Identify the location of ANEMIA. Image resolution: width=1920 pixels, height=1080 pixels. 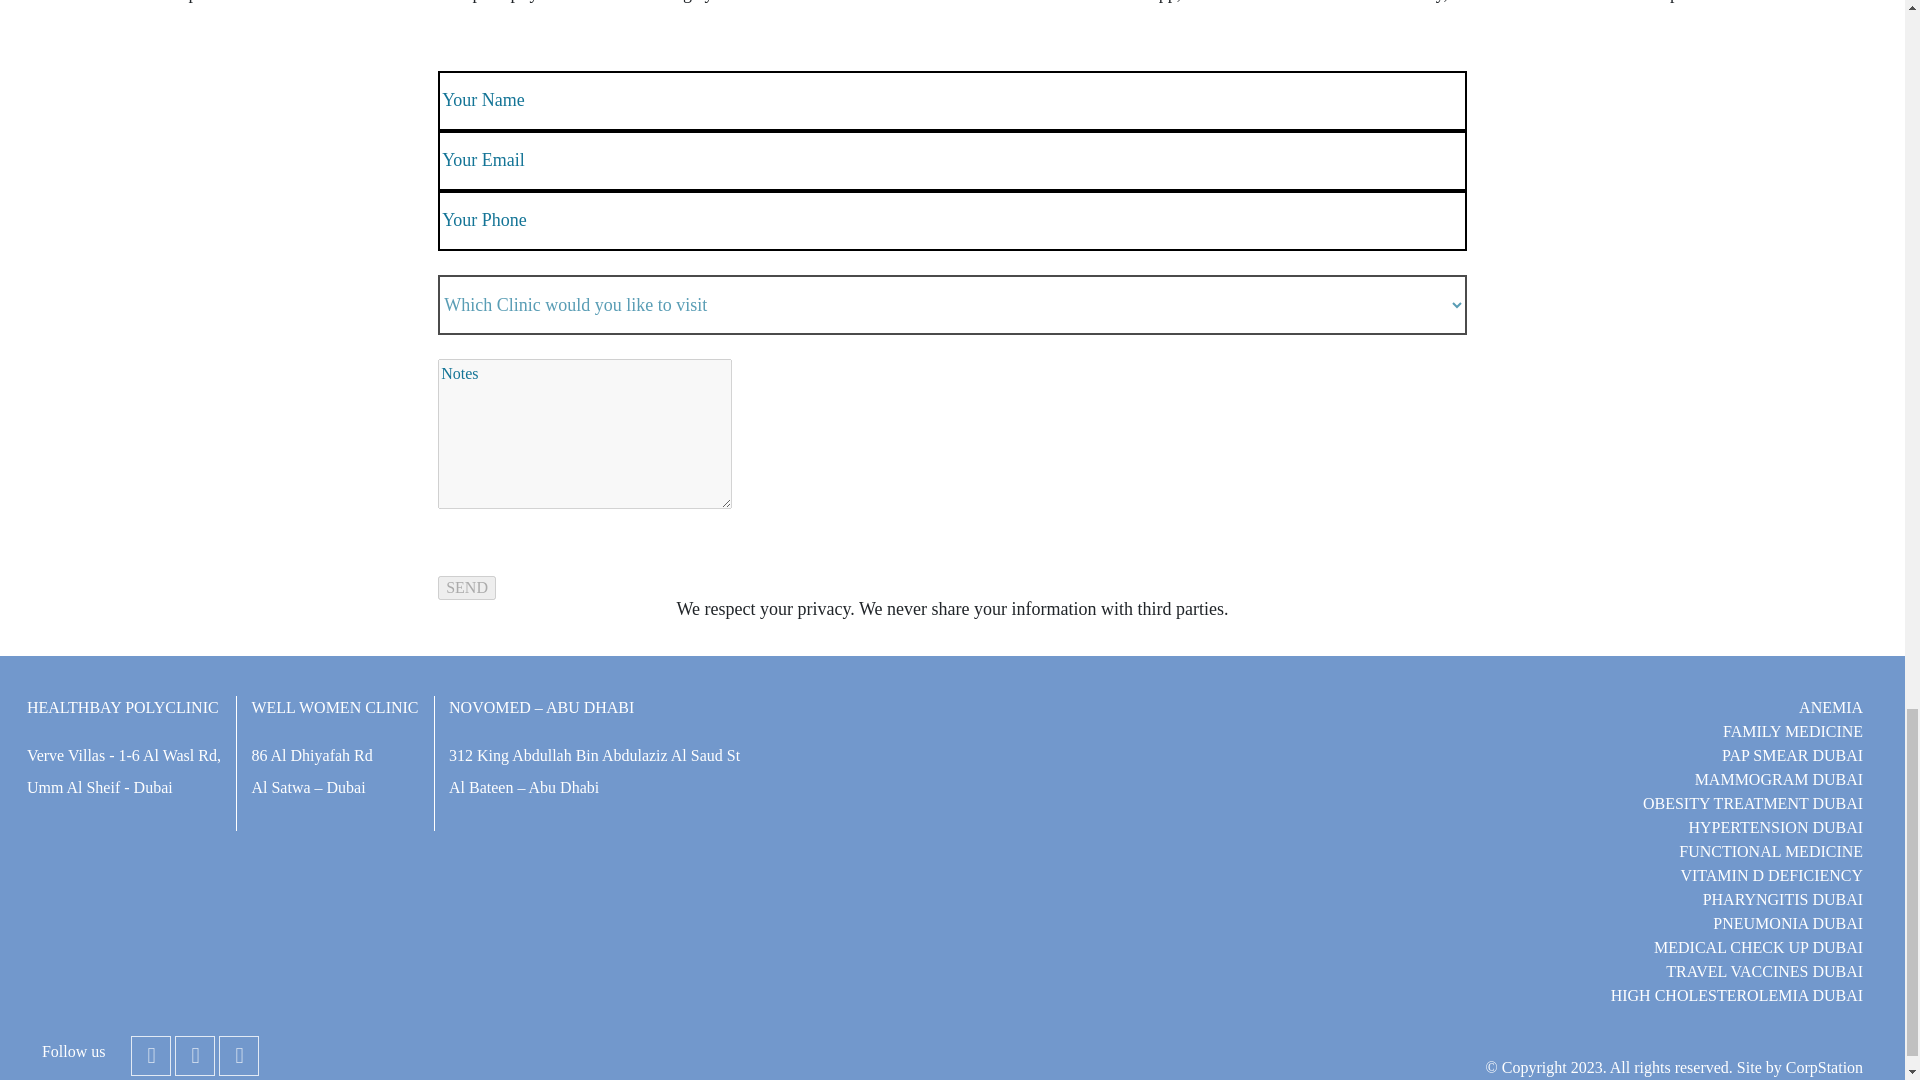
(1830, 707).